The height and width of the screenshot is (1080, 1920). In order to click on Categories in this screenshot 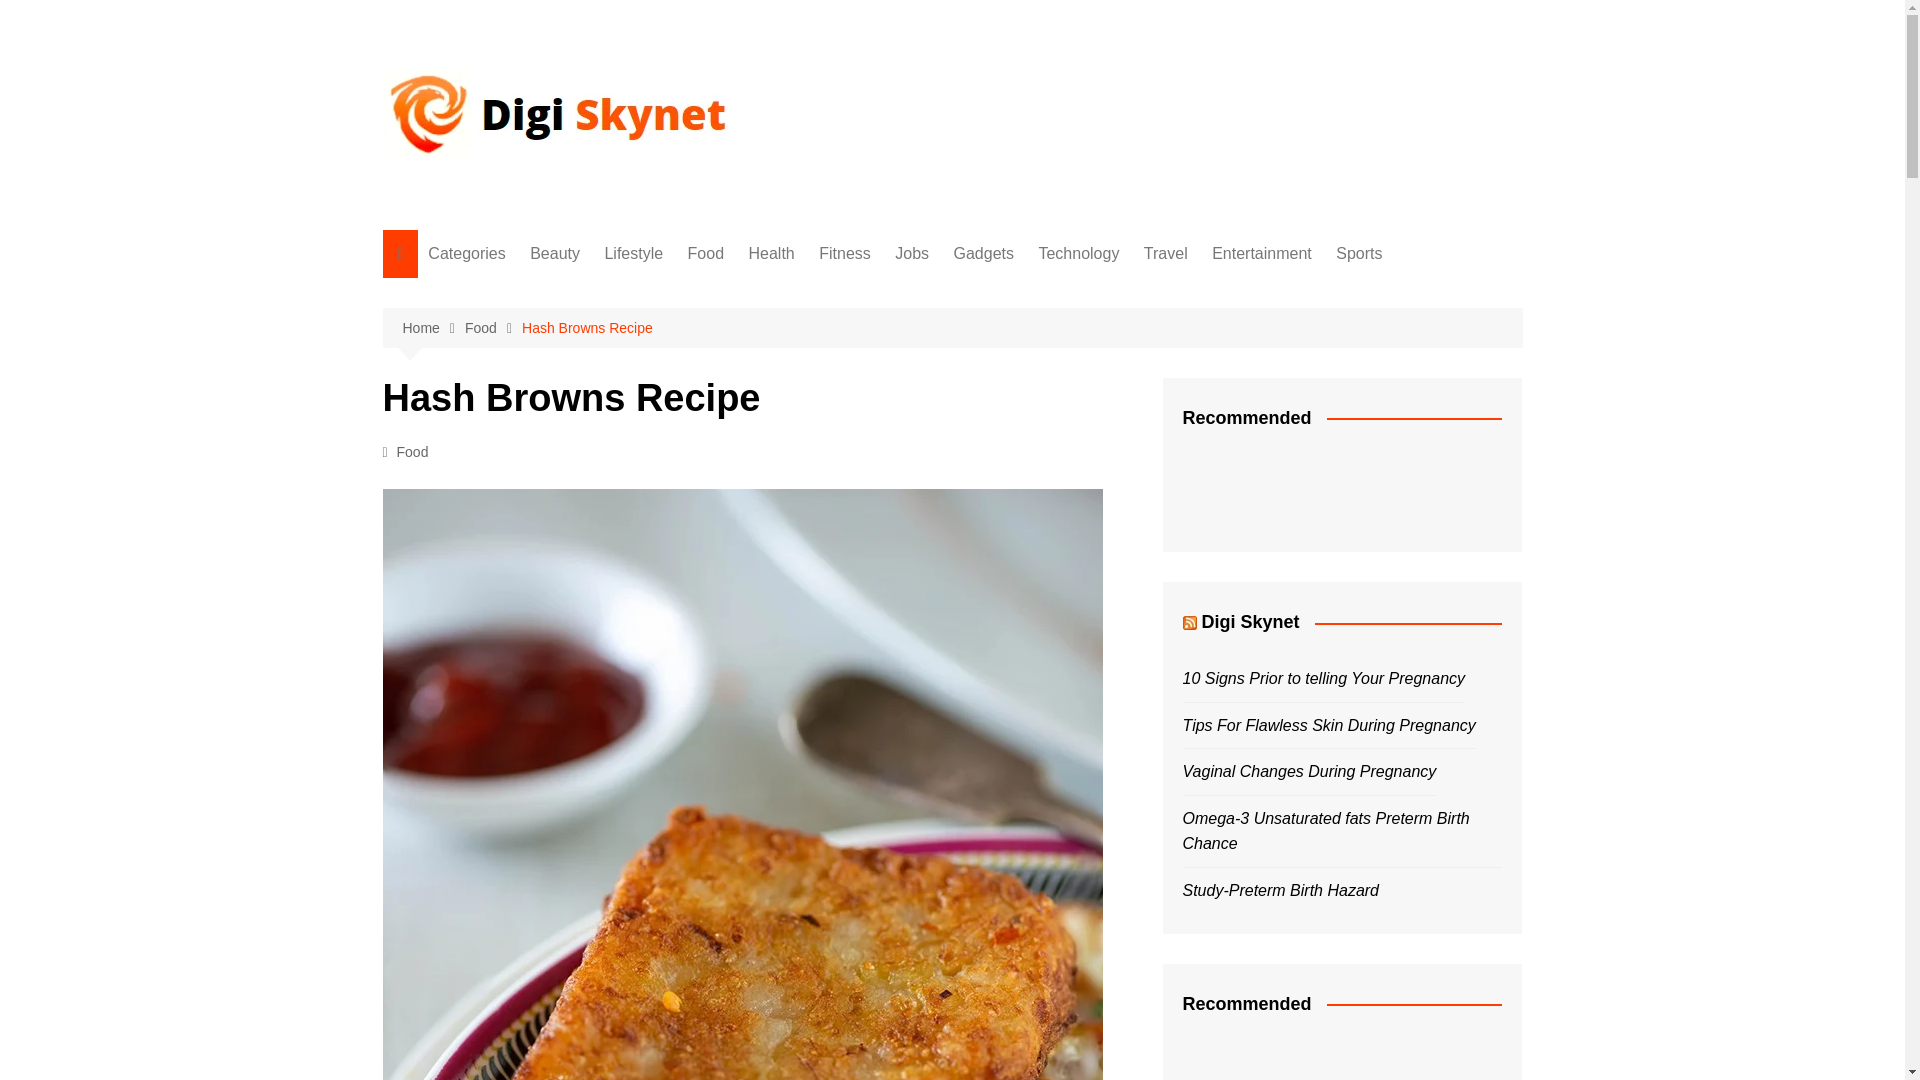, I will do `click(466, 254)`.